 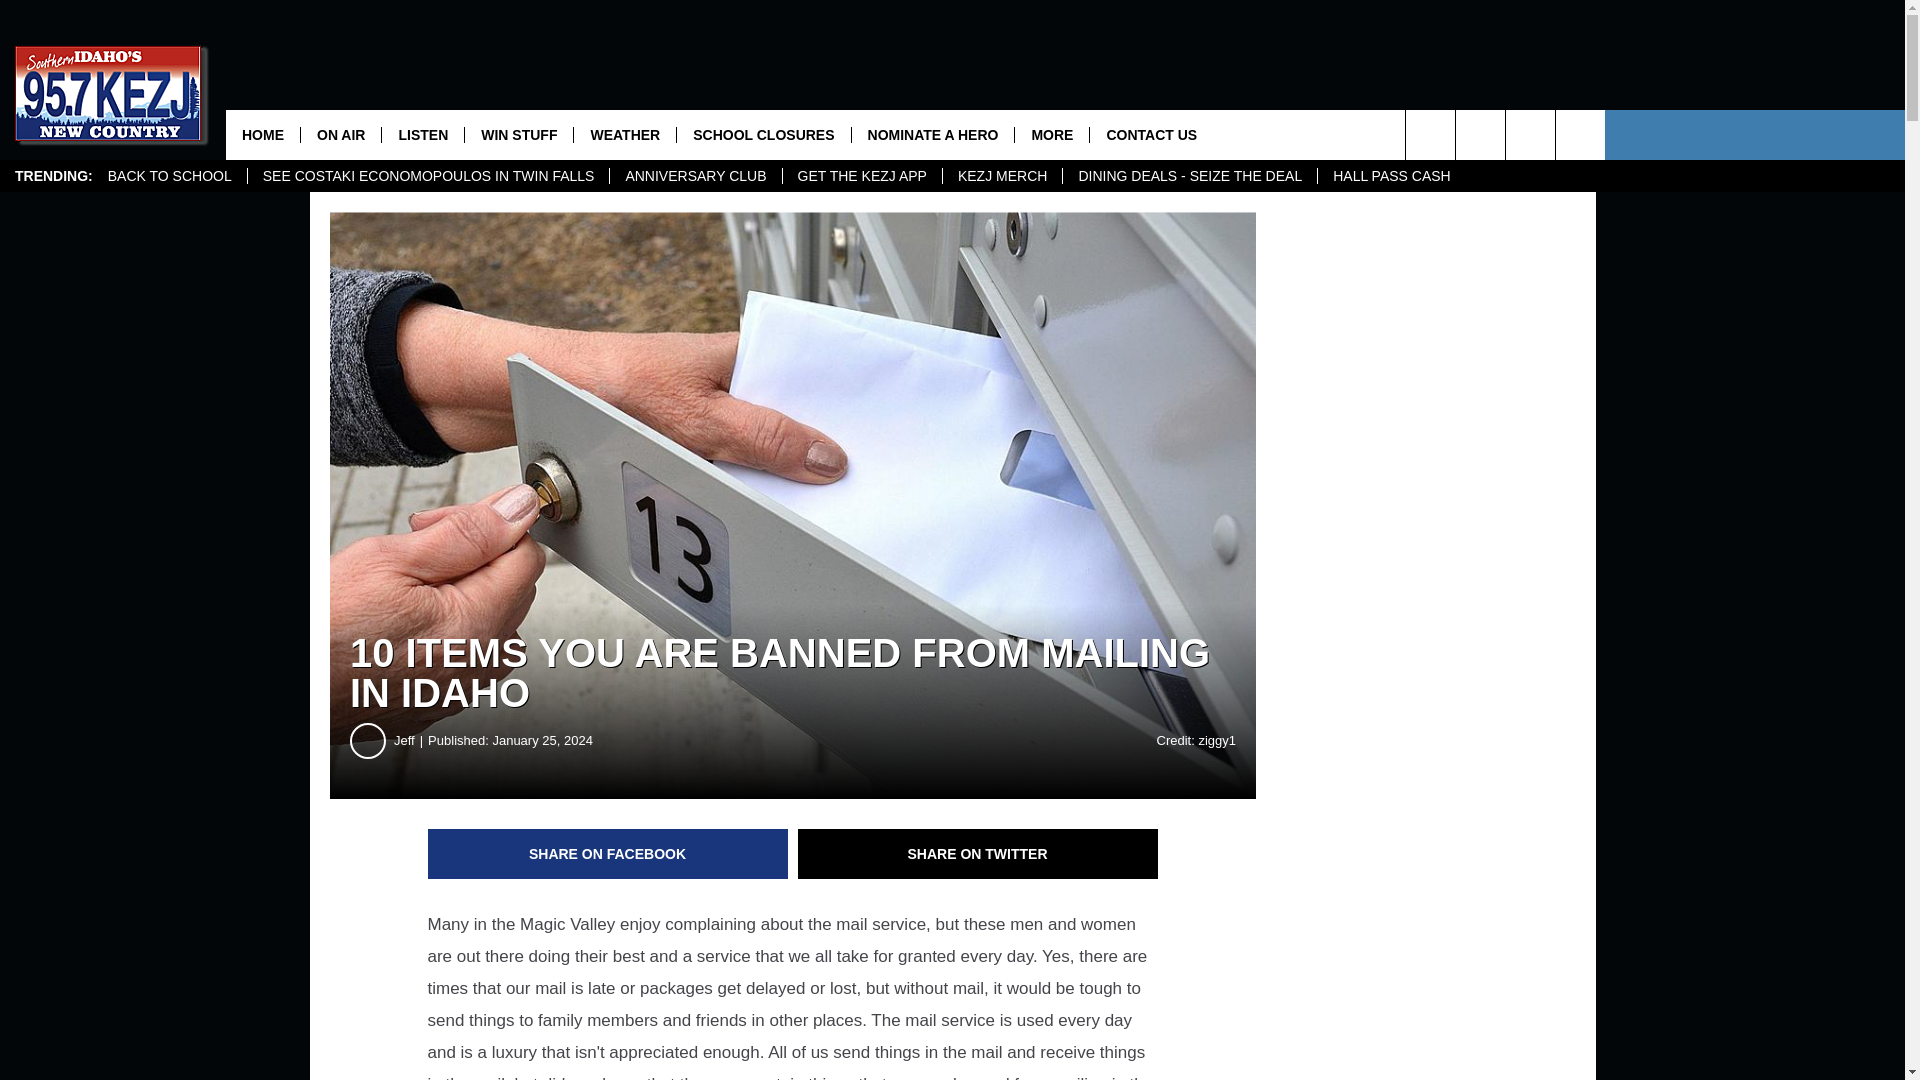 What do you see at coordinates (428, 176) in the screenshot?
I see `SEE COSTAKI ECONOMOPOULOS IN TWIN FALLS` at bounding box center [428, 176].